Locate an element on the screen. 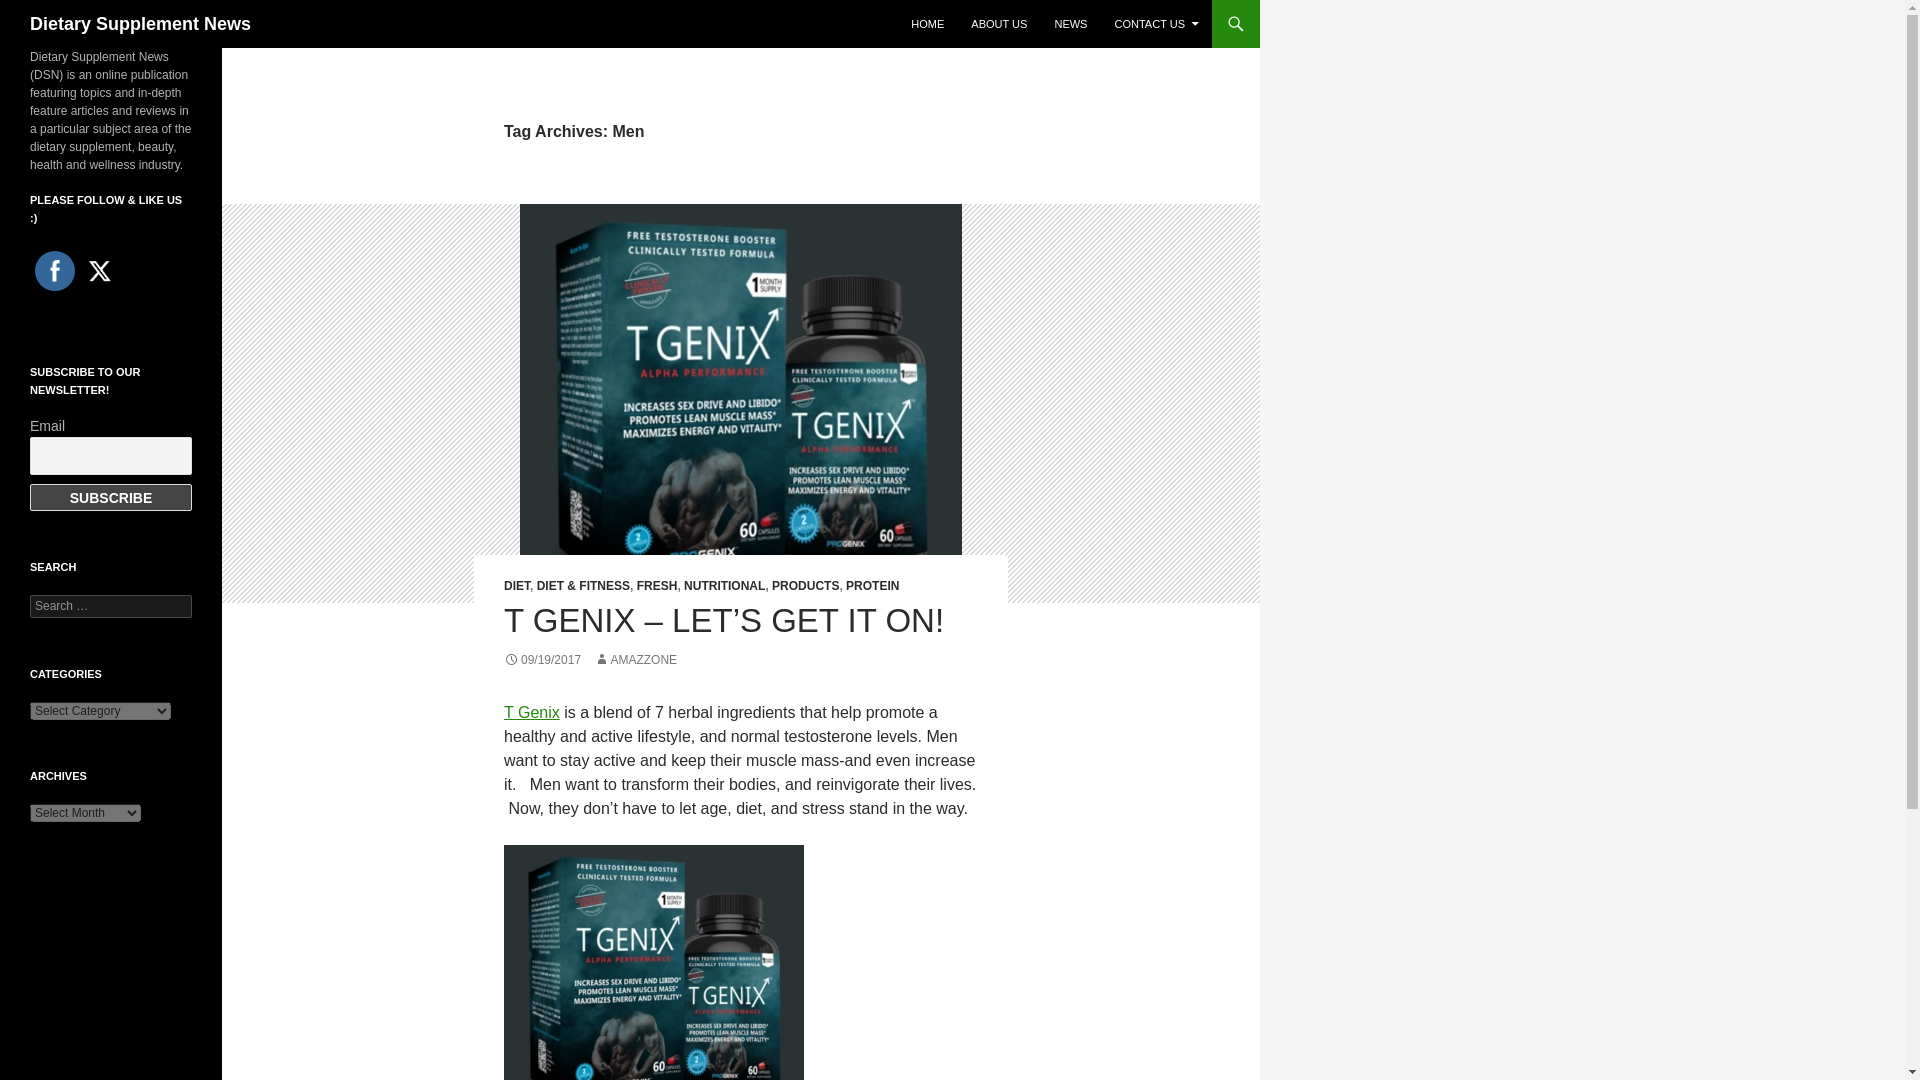 This screenshot has width=1920, height=1080. NUTRITIONAL is located at coordinates (724, 585).